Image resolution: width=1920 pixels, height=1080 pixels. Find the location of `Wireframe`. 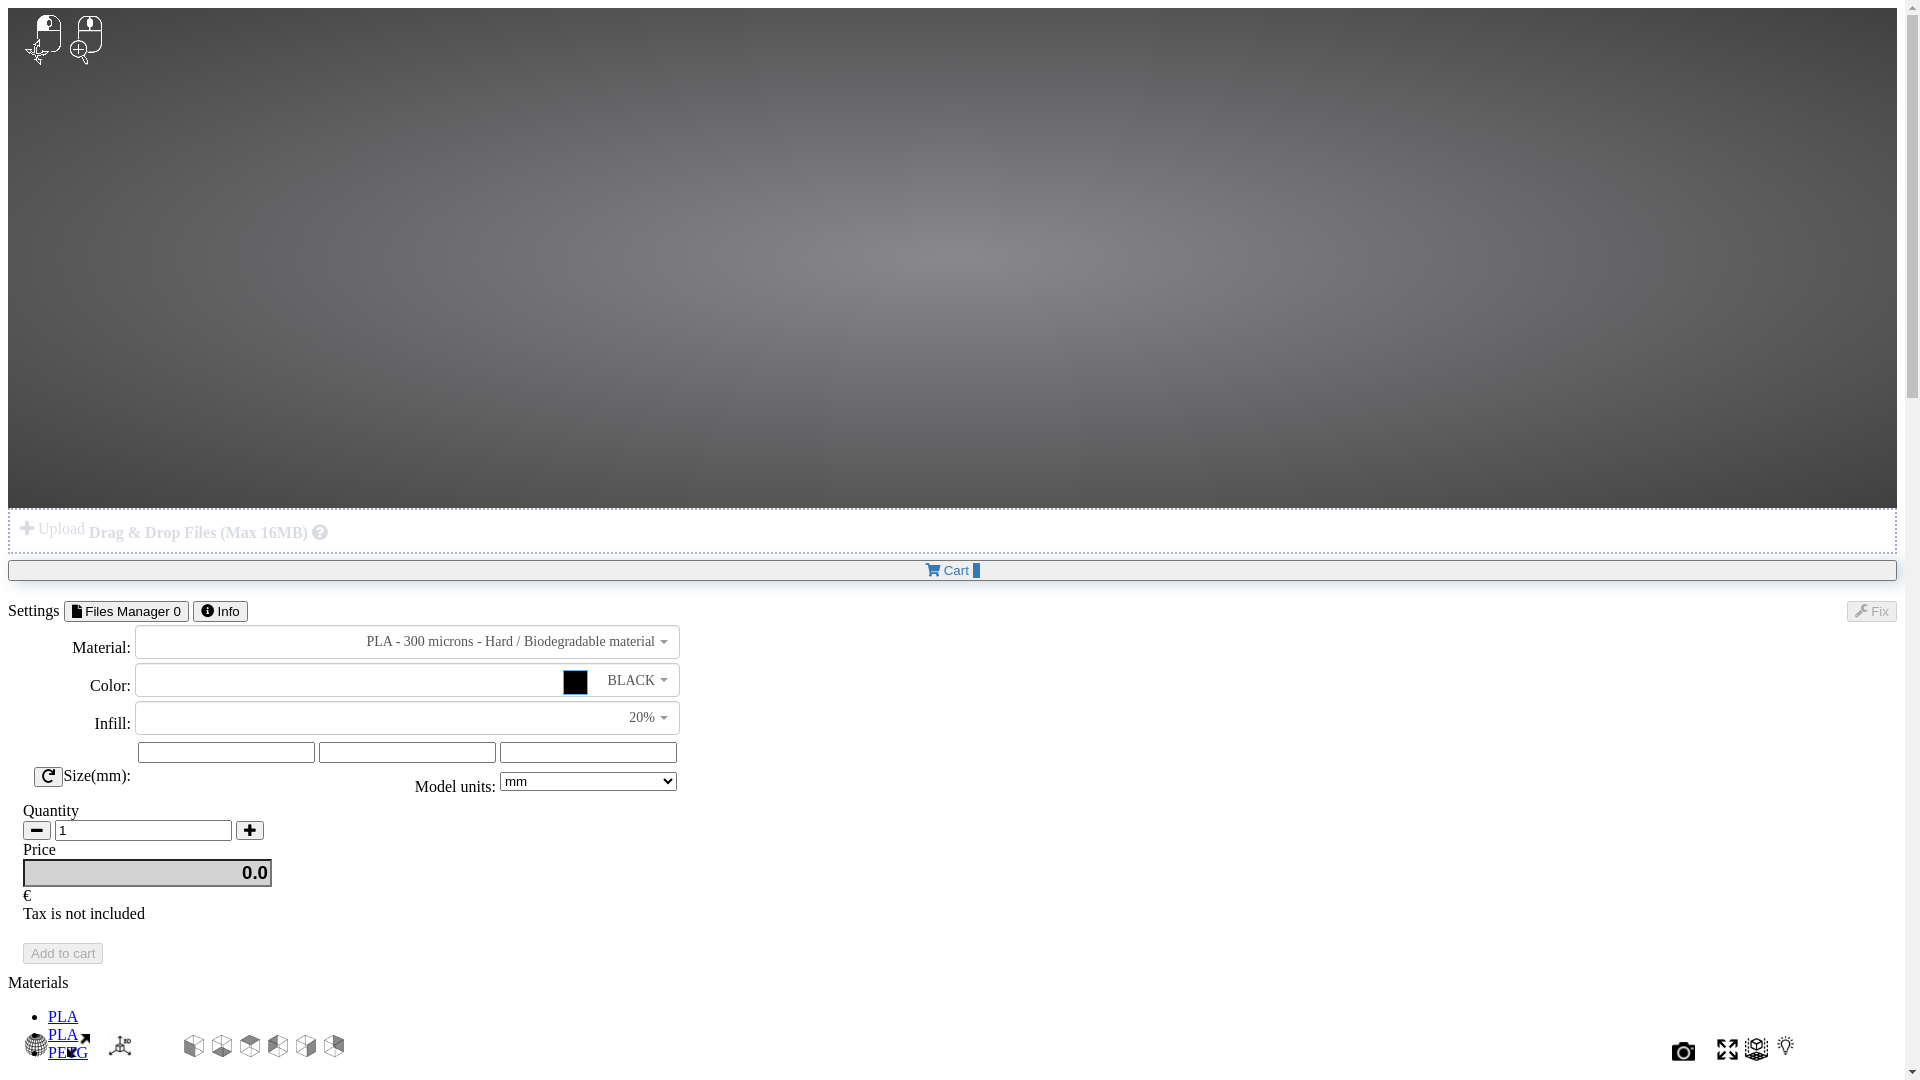

Wireframe is located at coordinates (36, 1052).